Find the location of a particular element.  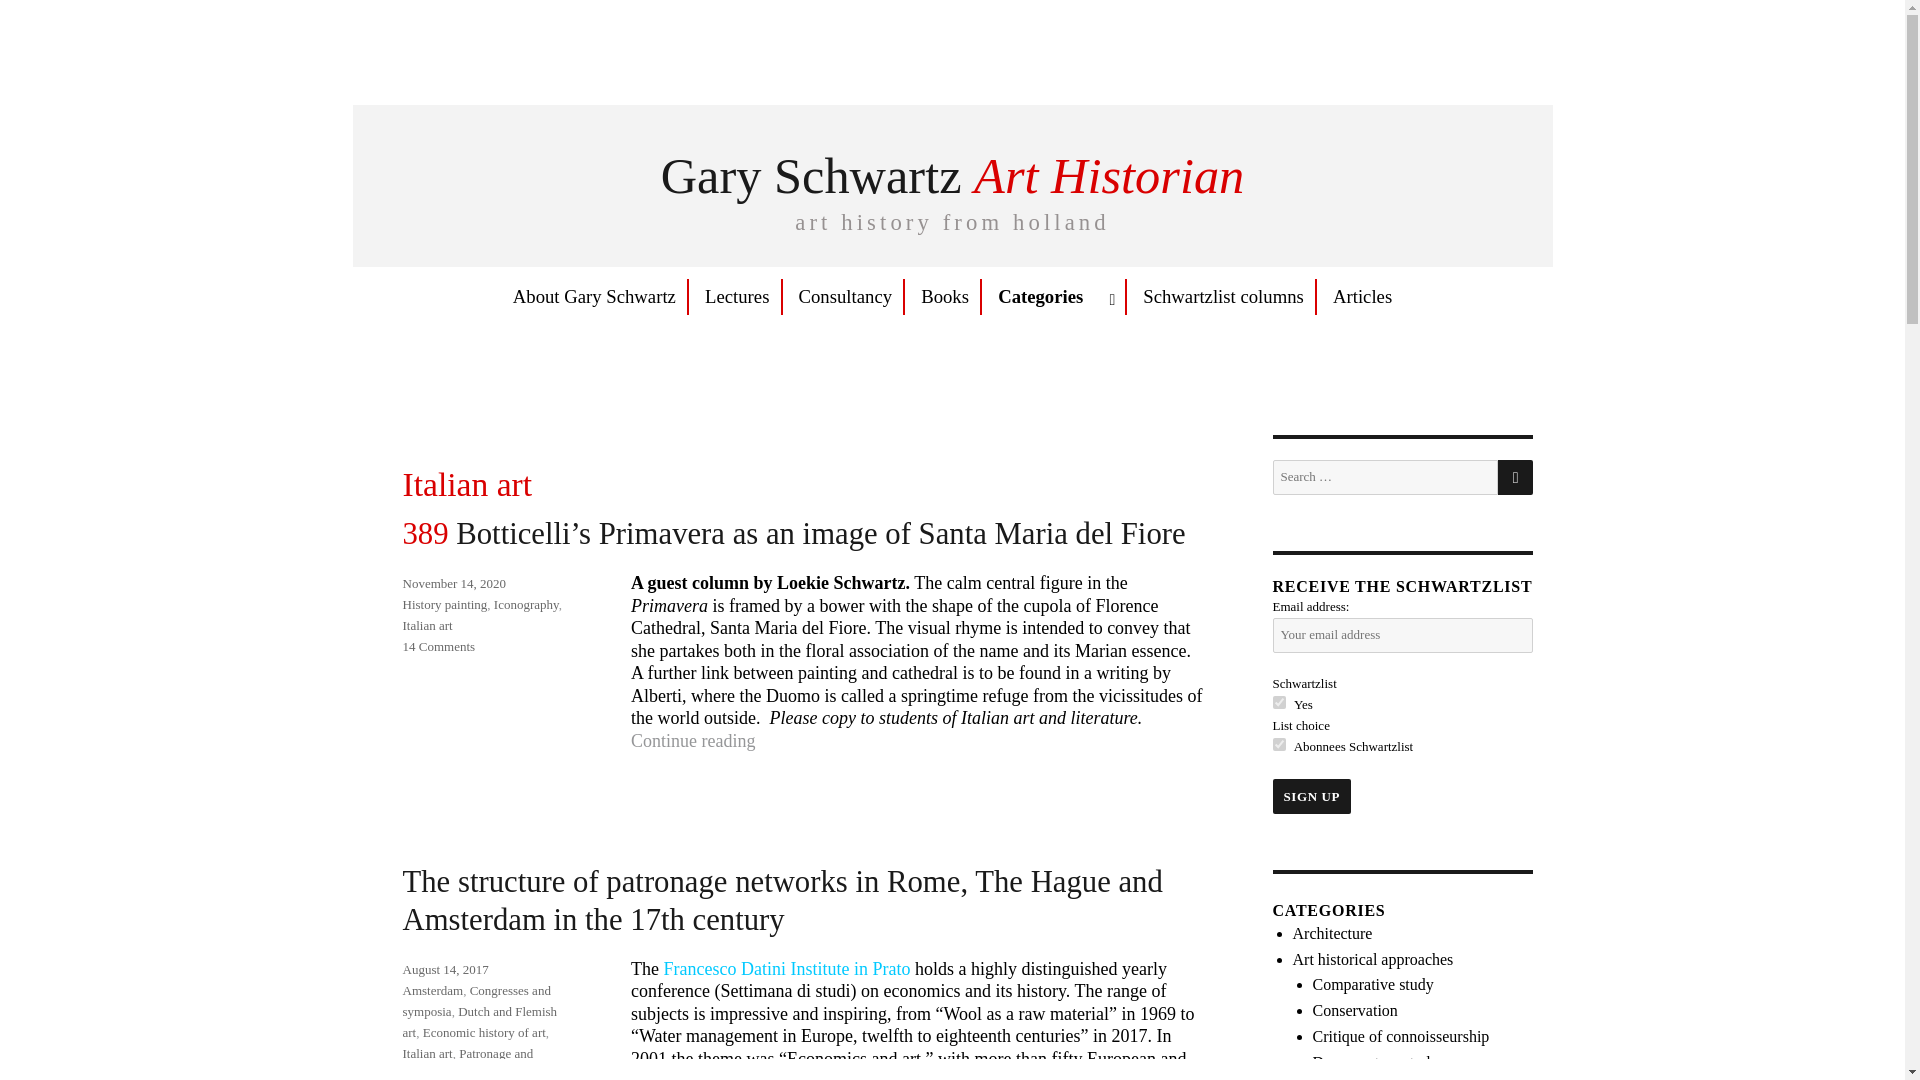

About Gary Schwartz is located at coordinates (594, 296).